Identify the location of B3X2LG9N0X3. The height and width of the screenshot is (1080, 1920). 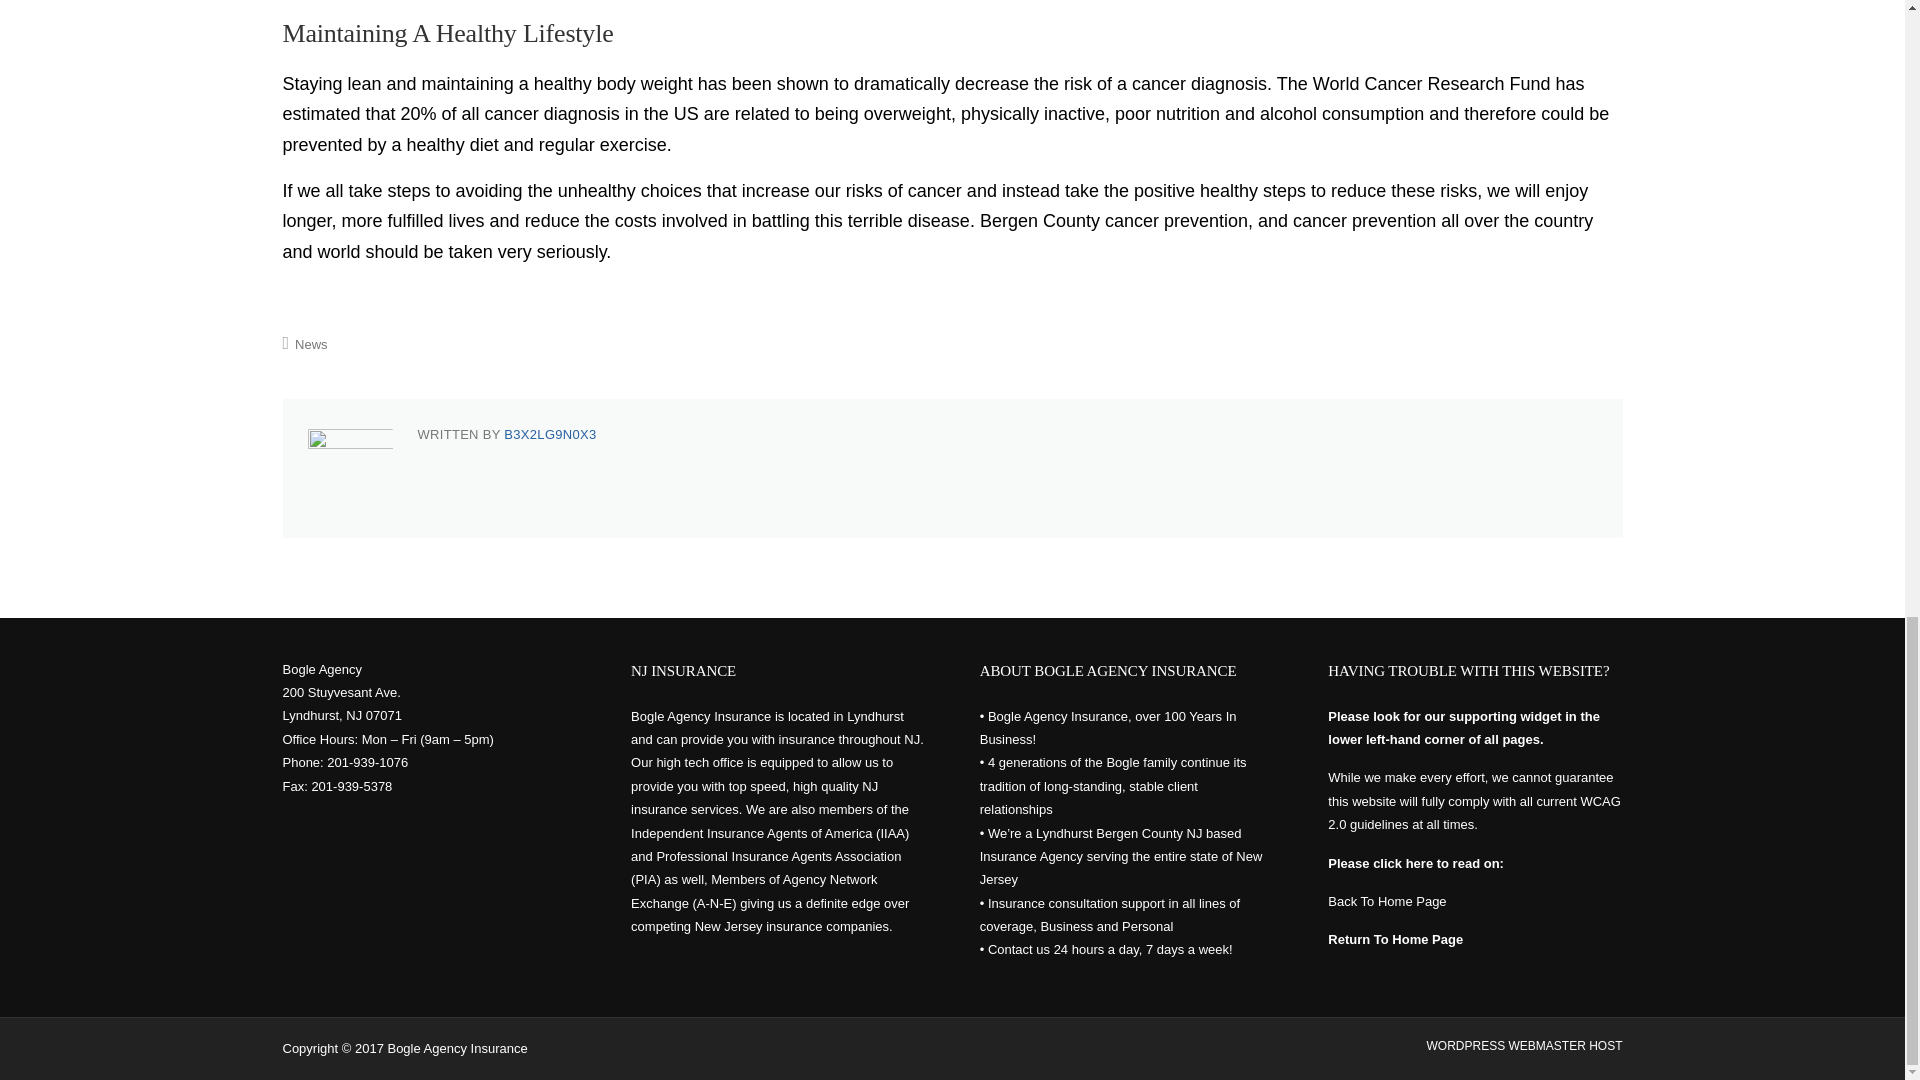
(549, 434).